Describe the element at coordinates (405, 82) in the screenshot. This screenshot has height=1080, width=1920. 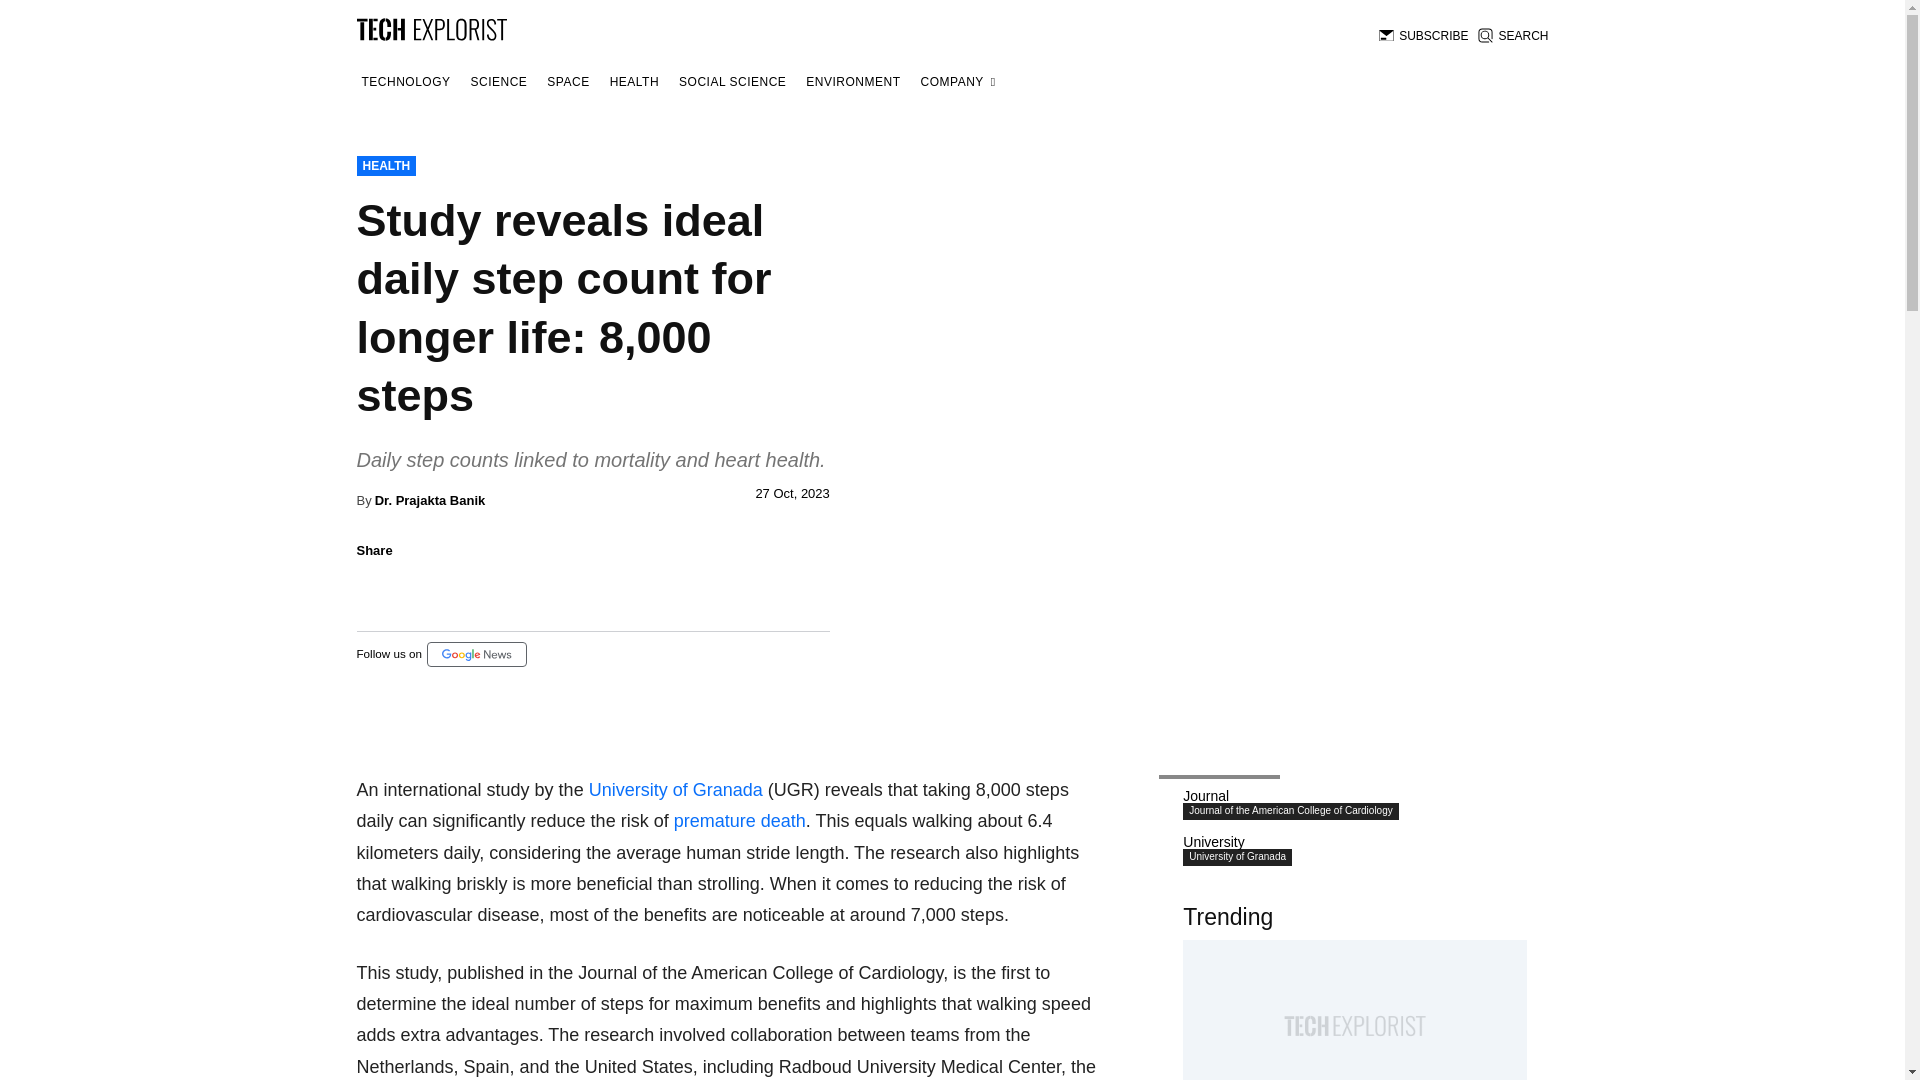
I see `TECHNOLOGY` at that location.